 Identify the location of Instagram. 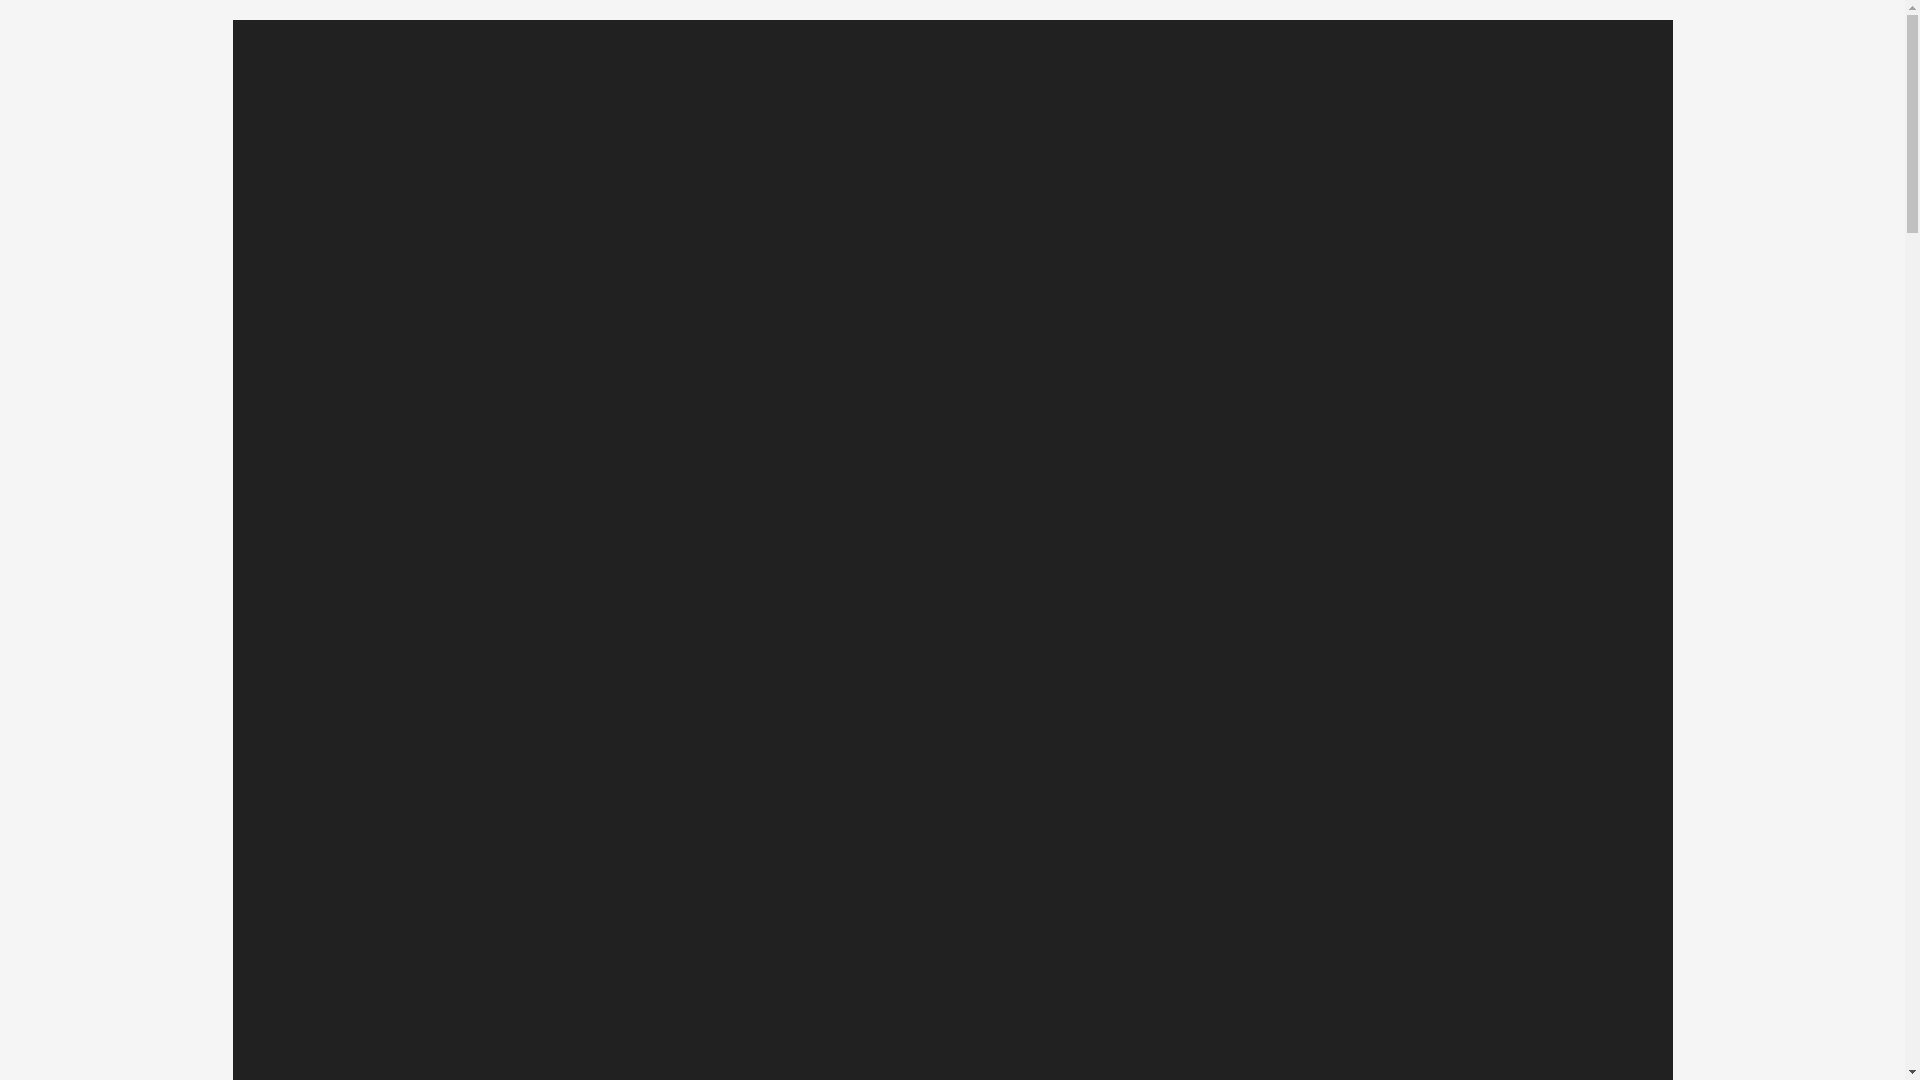
(1388, 1008).